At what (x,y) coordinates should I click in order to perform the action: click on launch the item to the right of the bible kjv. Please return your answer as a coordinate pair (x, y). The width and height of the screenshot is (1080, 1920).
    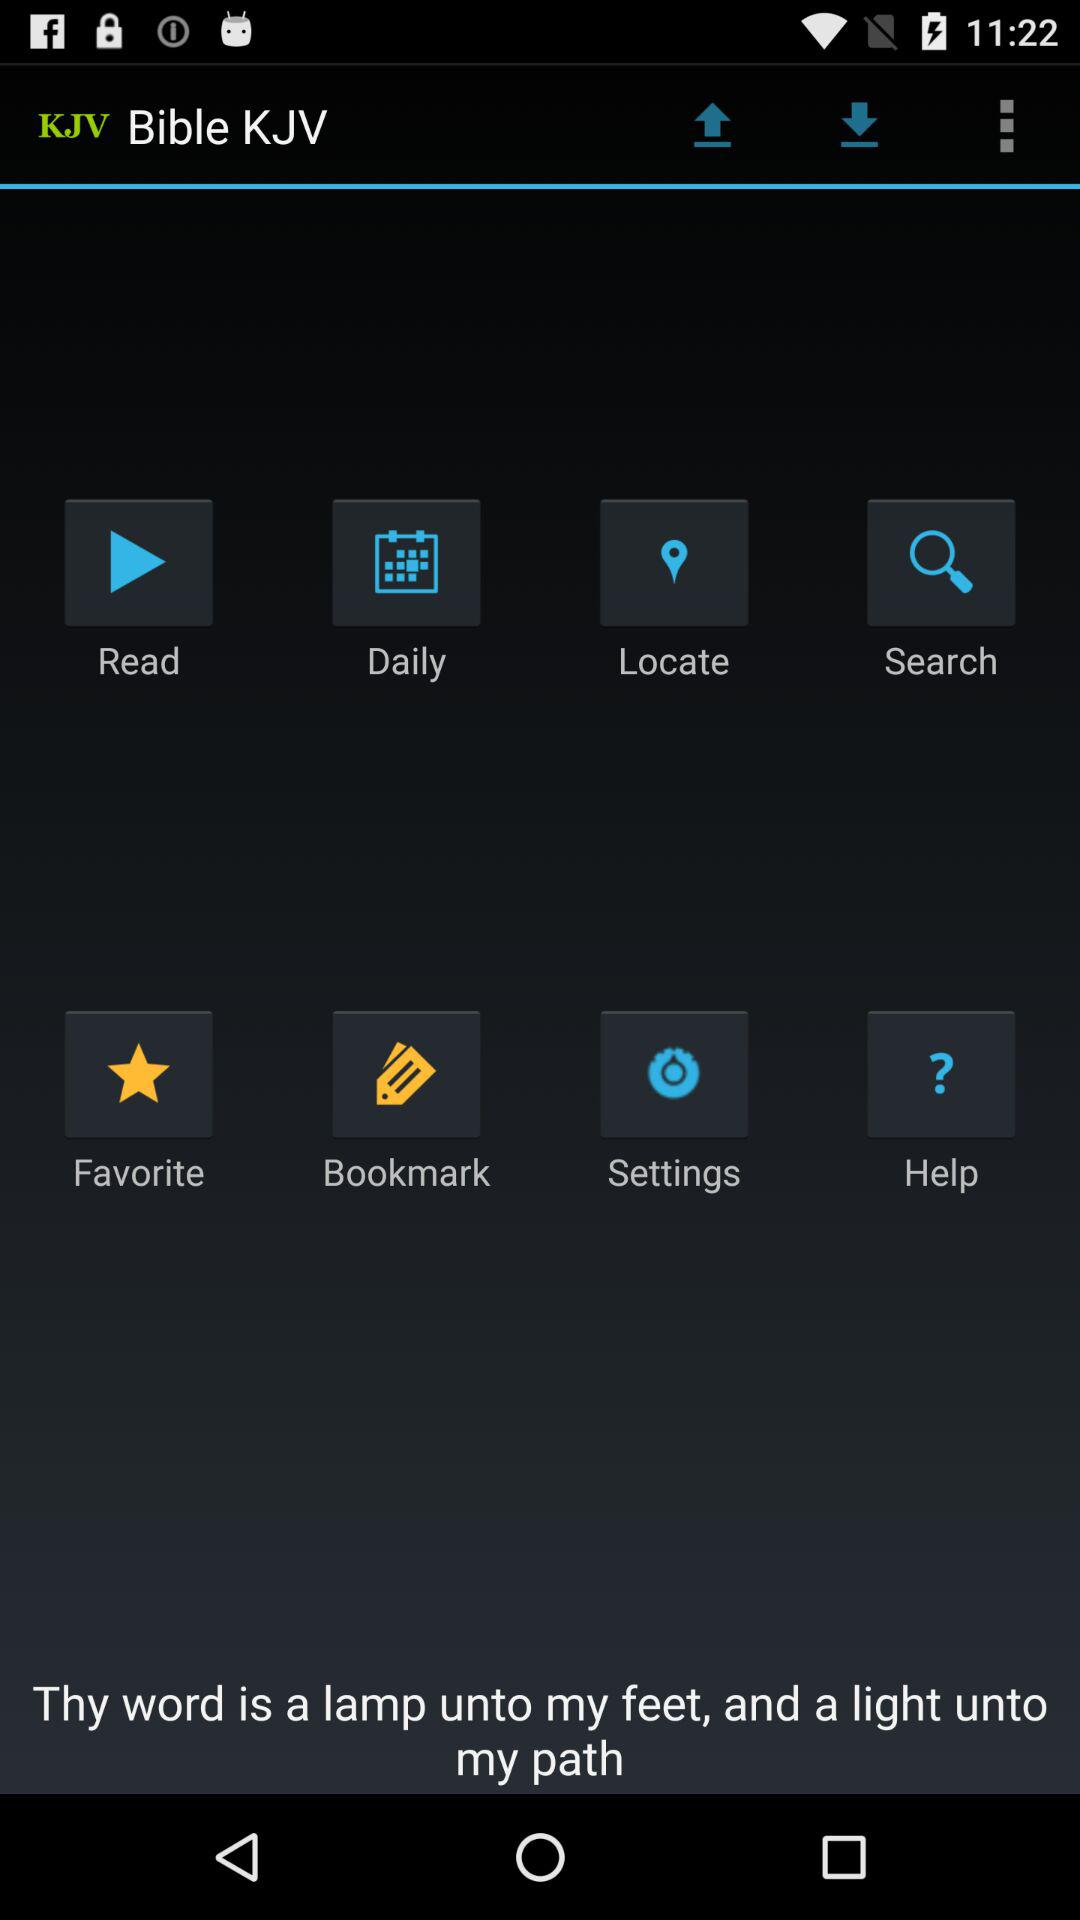
    Looking at the image, I should click on (712, 126).